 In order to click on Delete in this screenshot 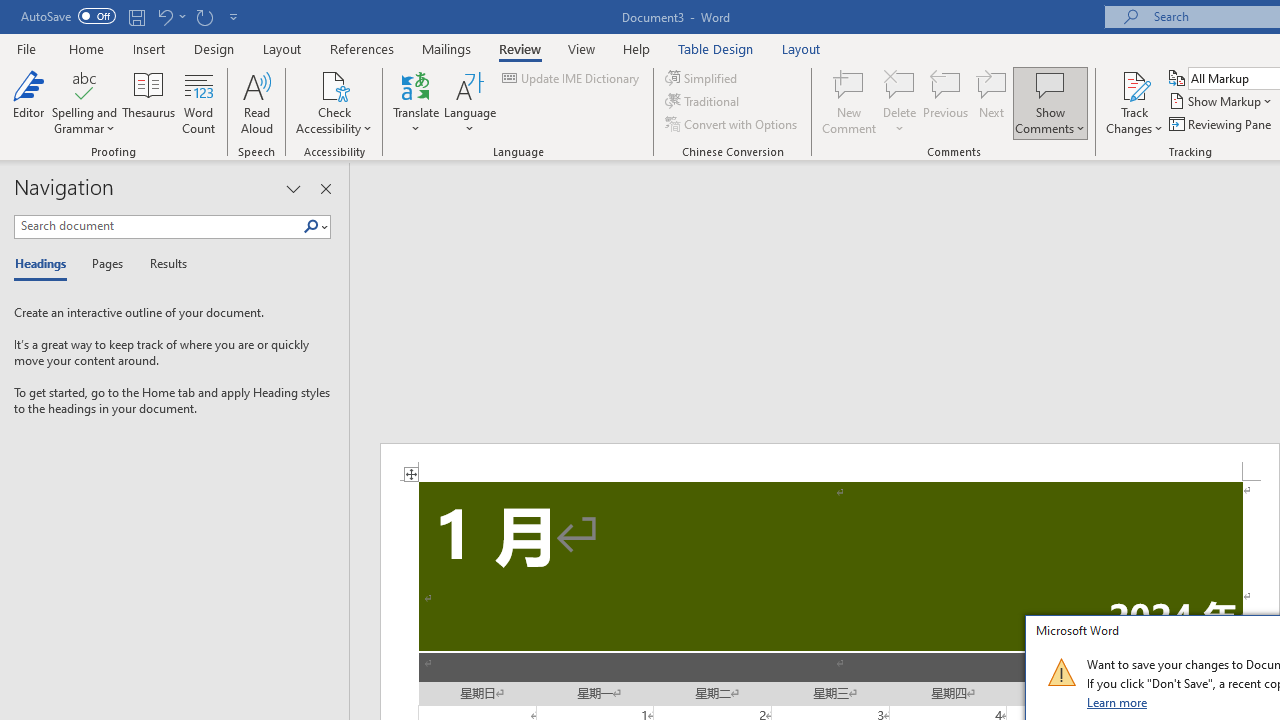, I will do `click(900, 102)`.